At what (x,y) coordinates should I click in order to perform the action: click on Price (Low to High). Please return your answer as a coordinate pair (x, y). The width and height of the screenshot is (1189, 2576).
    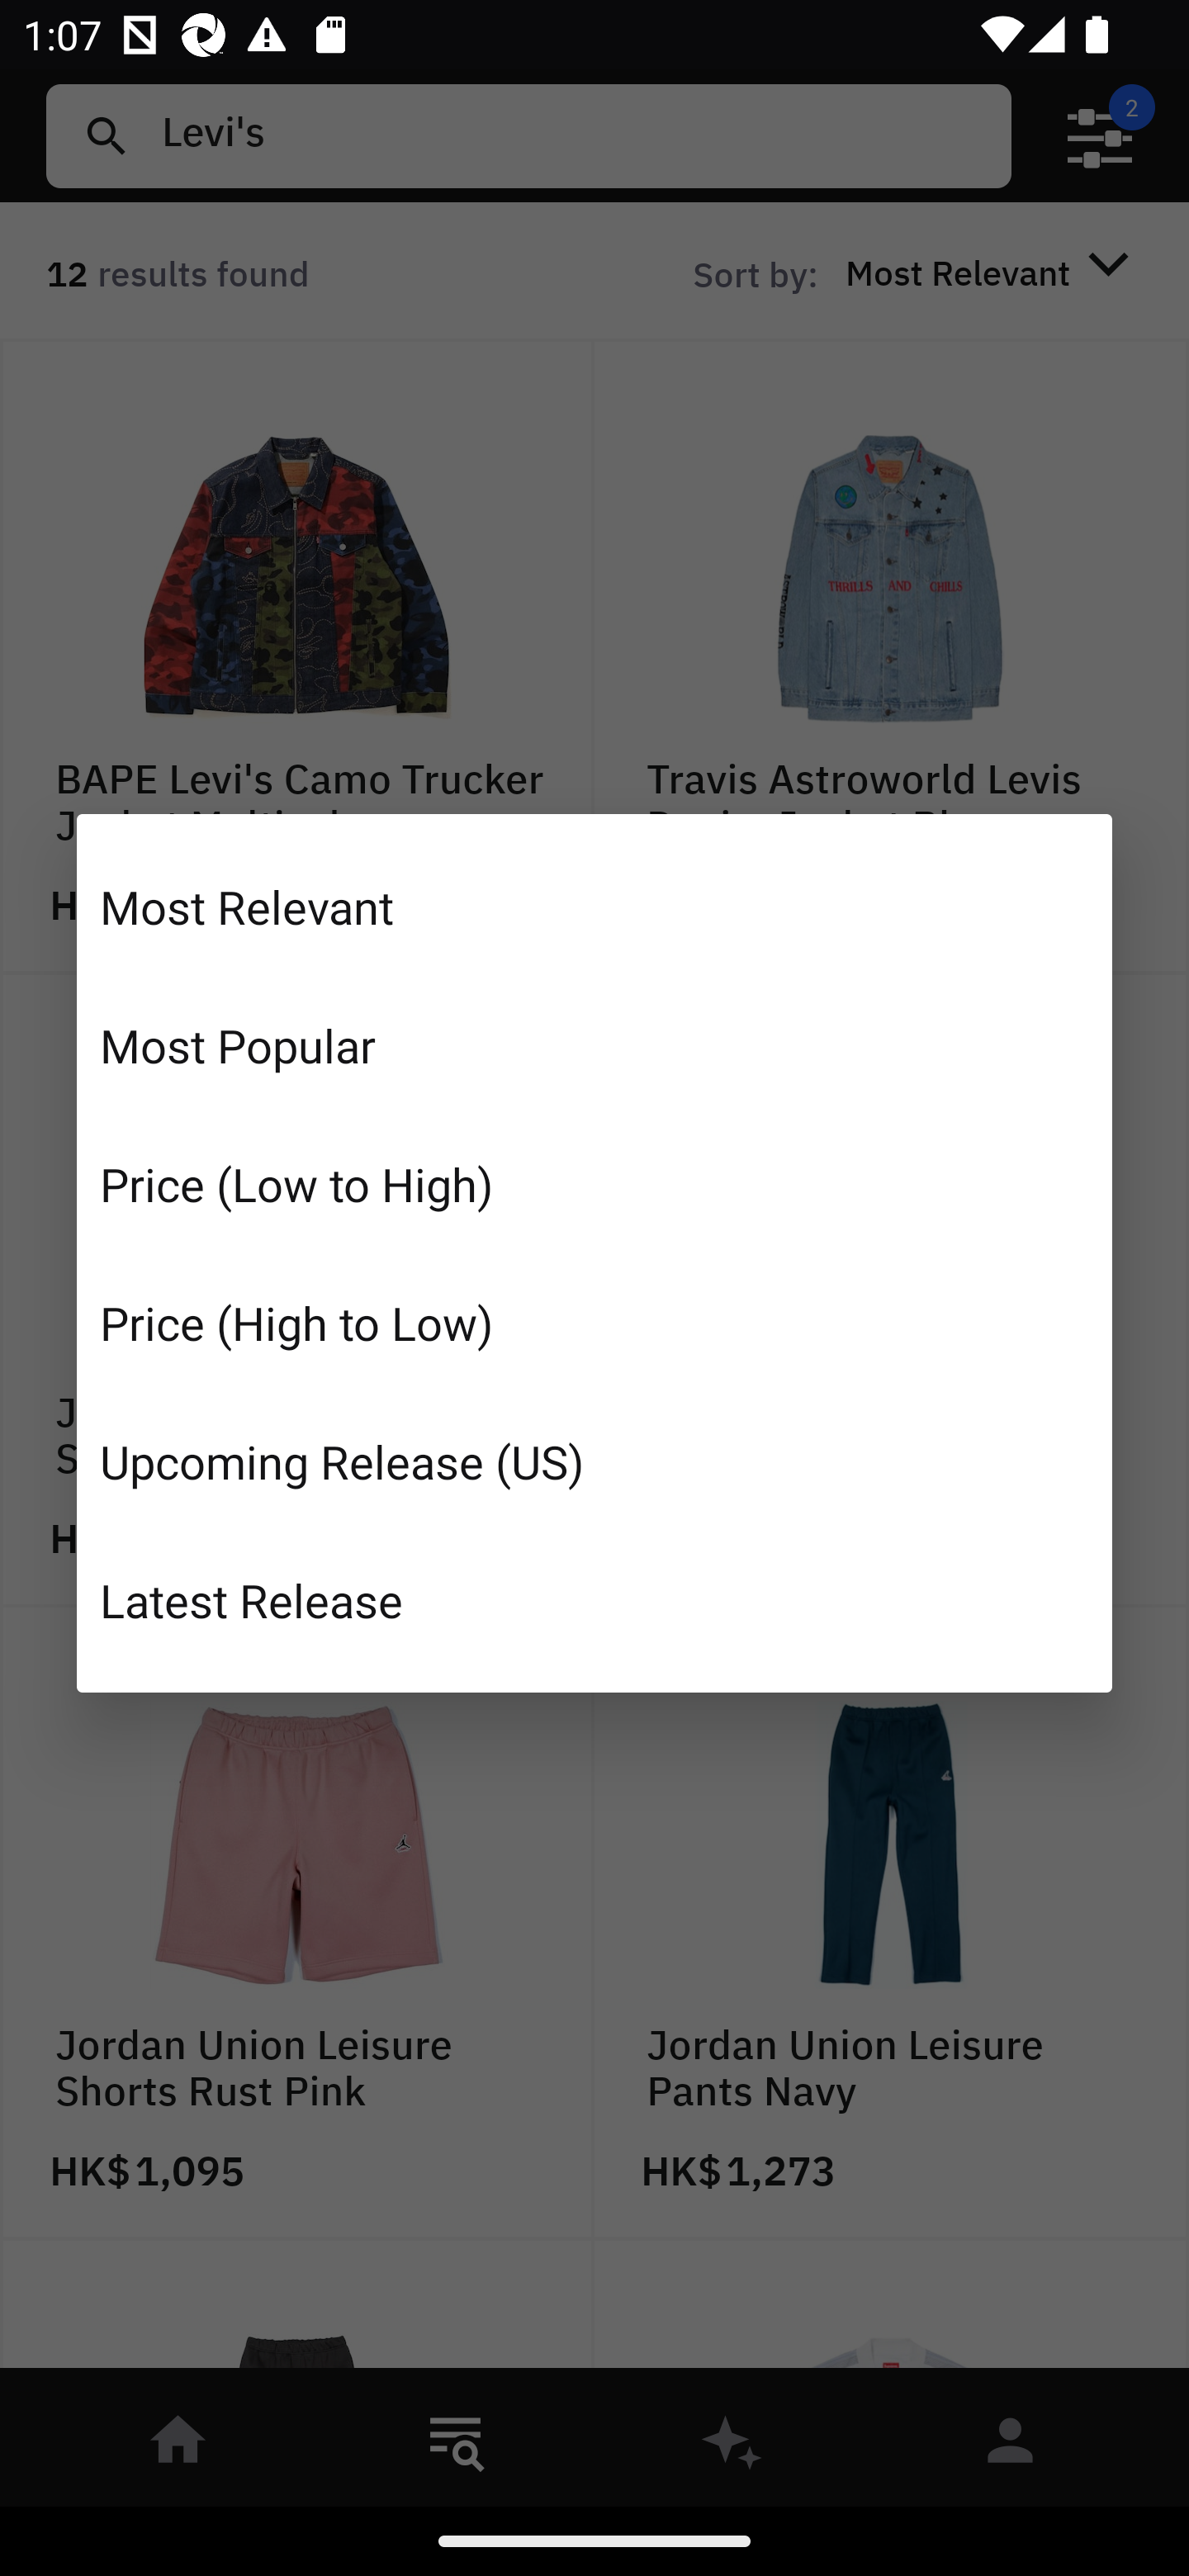
    Looking at the image, I should click on (594, 1184).